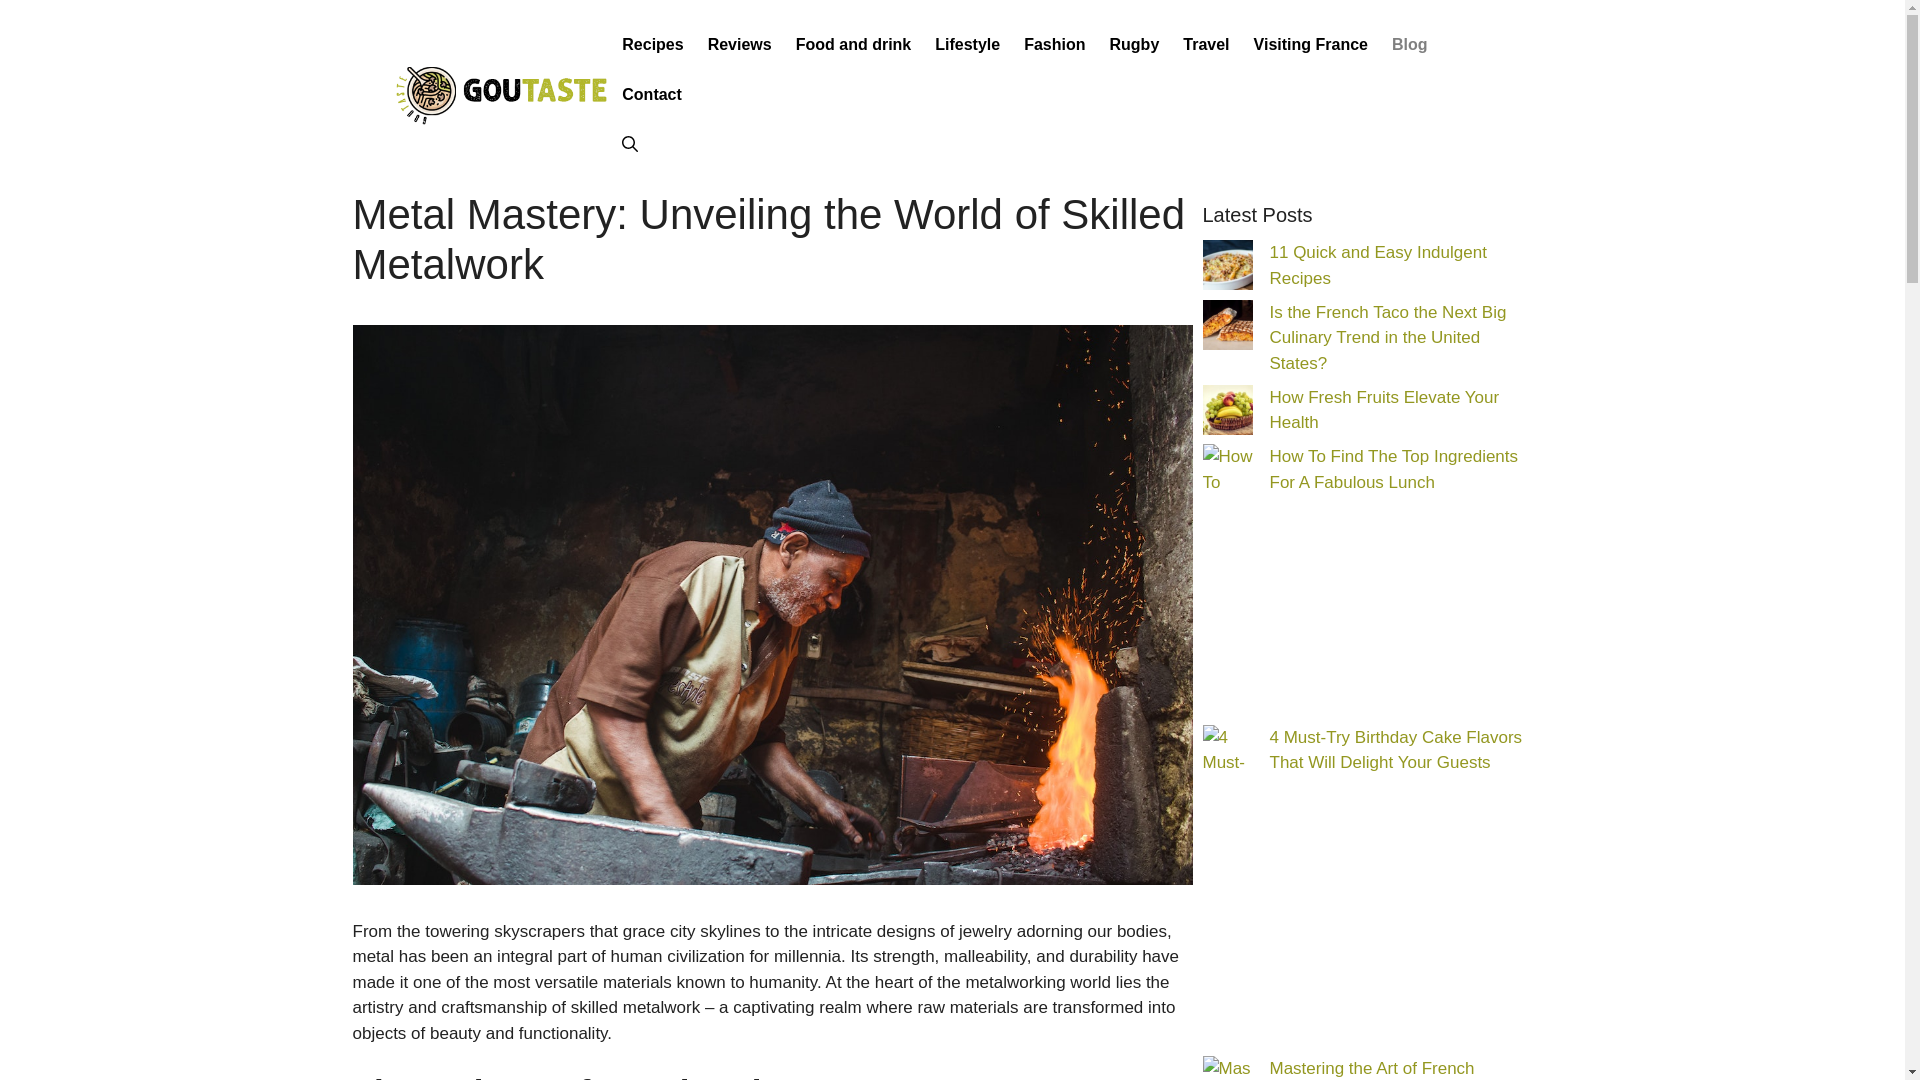 The height and width of the screenshot is (1080, 1920). Describe the element at coordinates (1054, 45) in the screenshot. I see `Fashion` at that location.